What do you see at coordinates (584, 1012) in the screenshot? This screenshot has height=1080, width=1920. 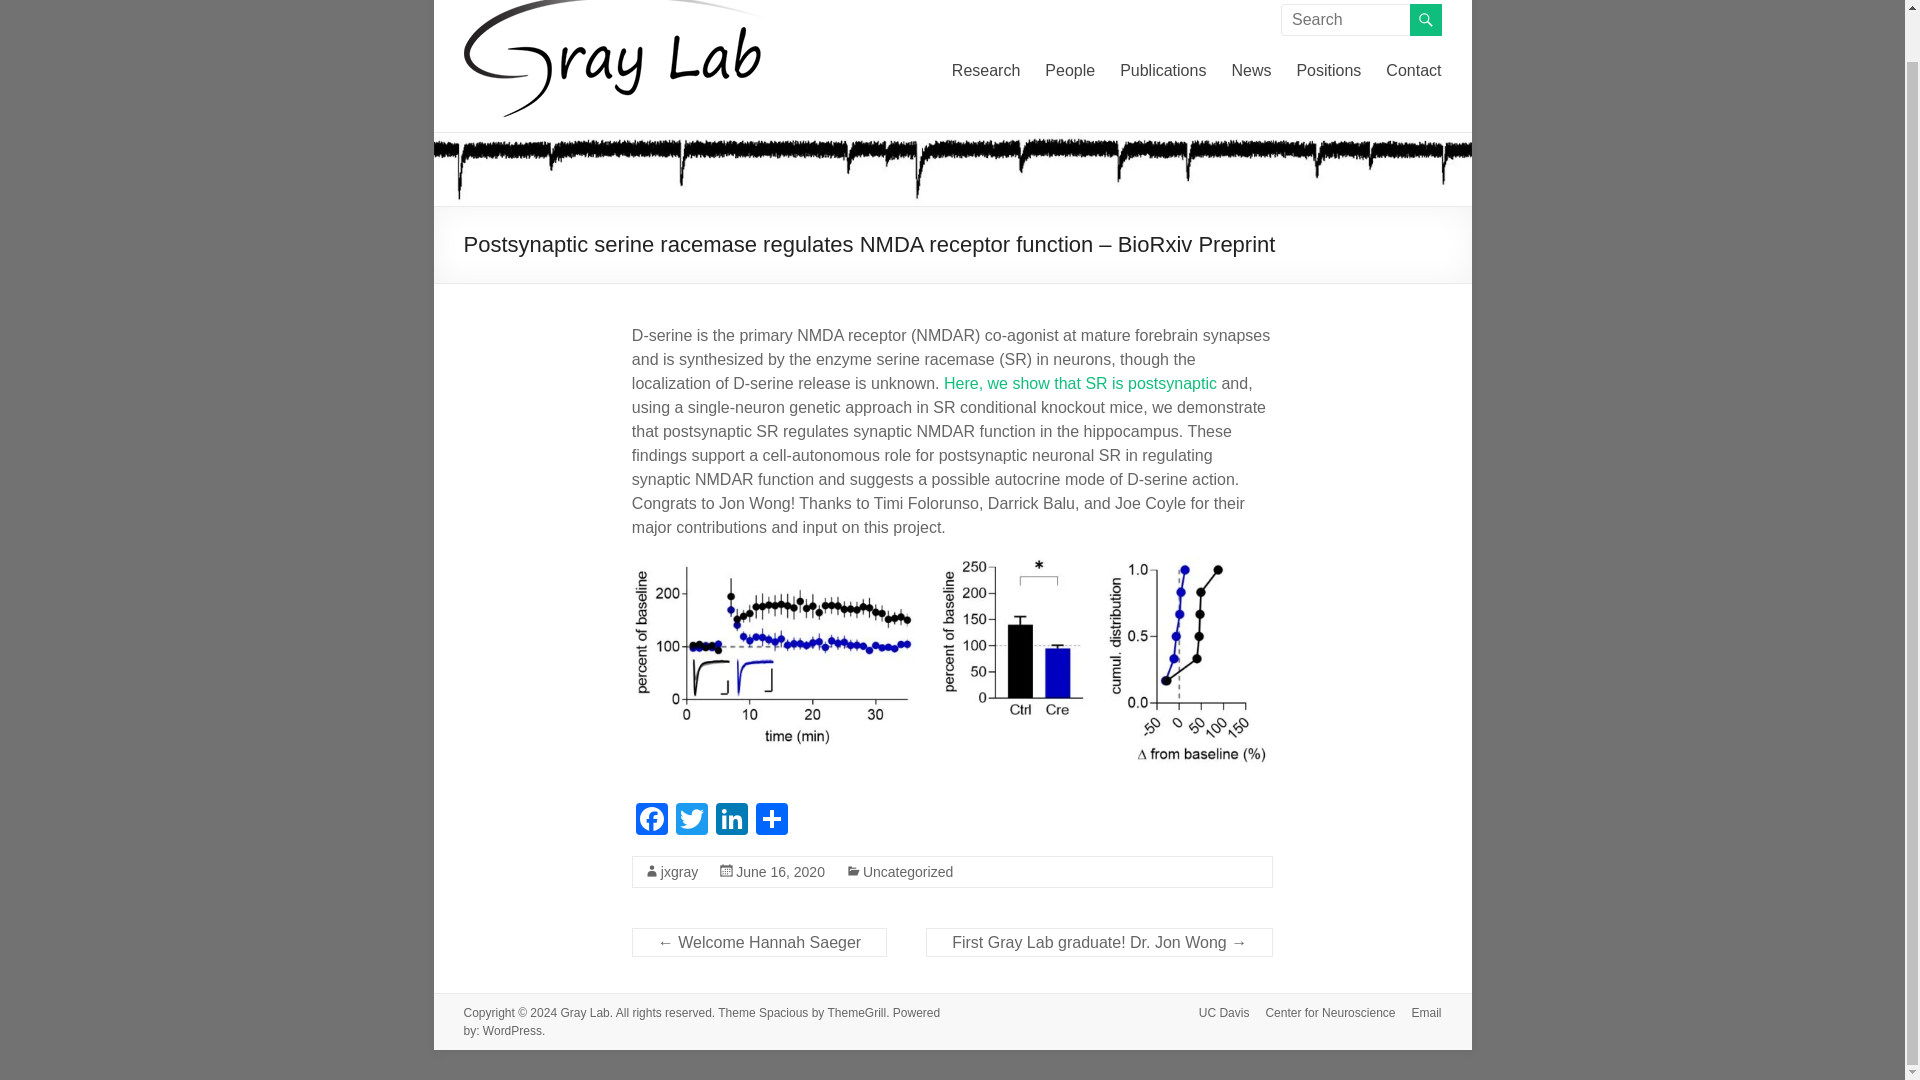 I see `Gray Lab` at bounding box center [584, 1012].